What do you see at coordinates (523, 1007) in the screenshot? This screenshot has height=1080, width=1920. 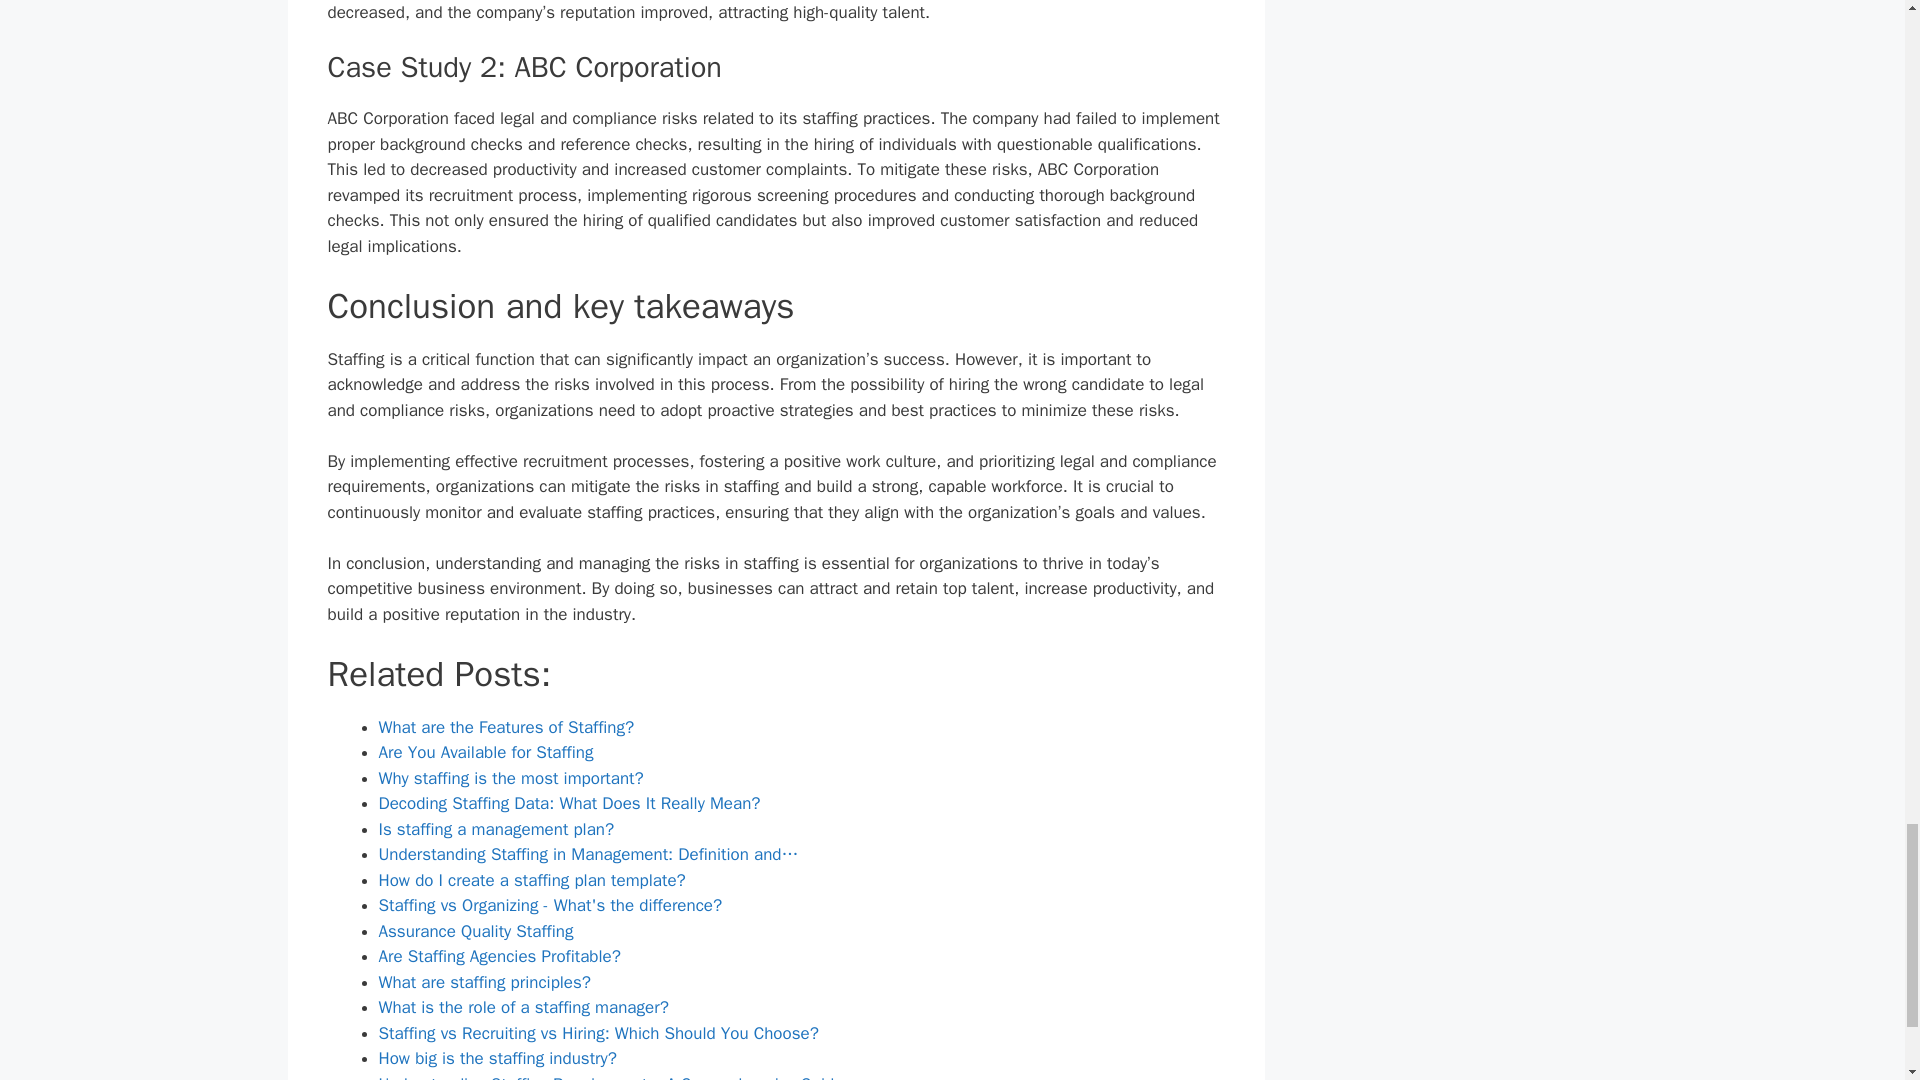 I see `What is the role of a staffing manager?` at bounding box center [523, 1007].